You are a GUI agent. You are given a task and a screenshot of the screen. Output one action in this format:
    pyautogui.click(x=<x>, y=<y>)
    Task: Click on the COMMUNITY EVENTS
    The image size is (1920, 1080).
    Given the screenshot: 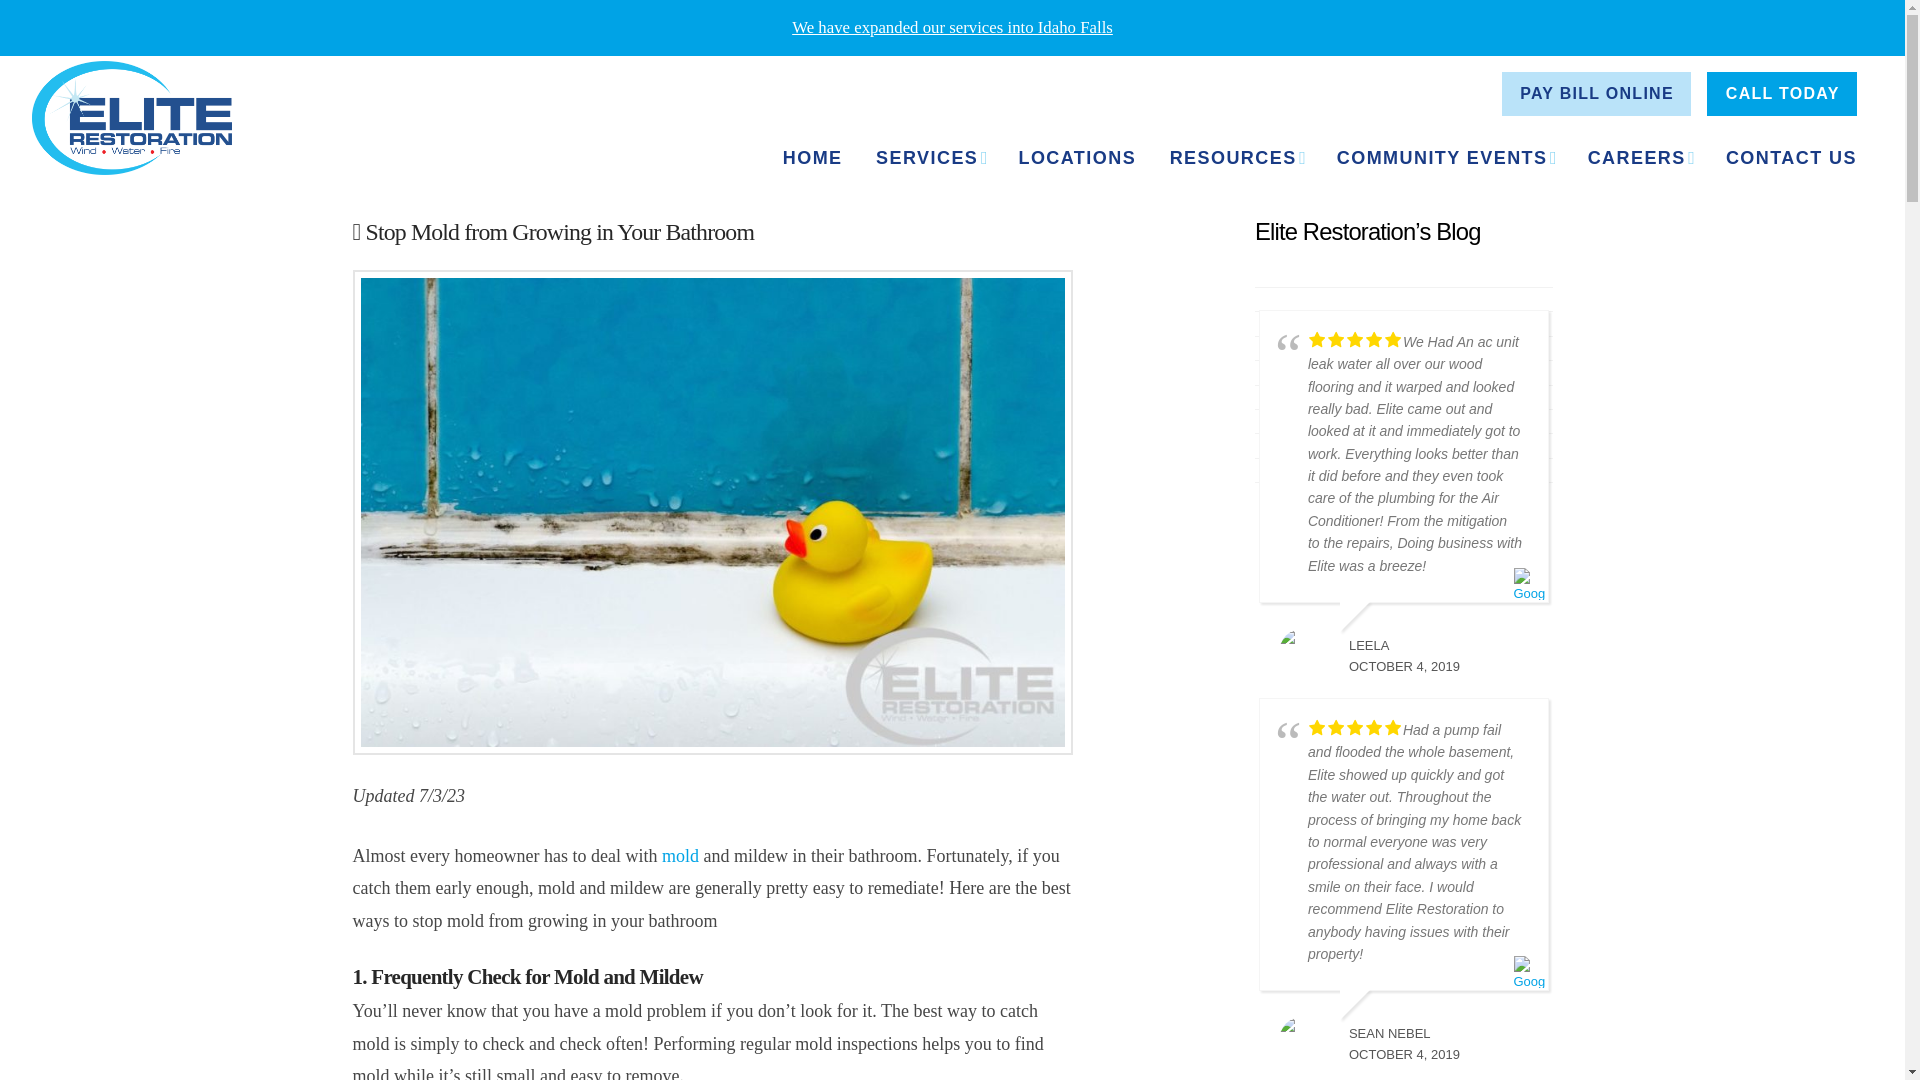 What is the action you would take?
    pyautogui.click(x=1444, y=158)
    